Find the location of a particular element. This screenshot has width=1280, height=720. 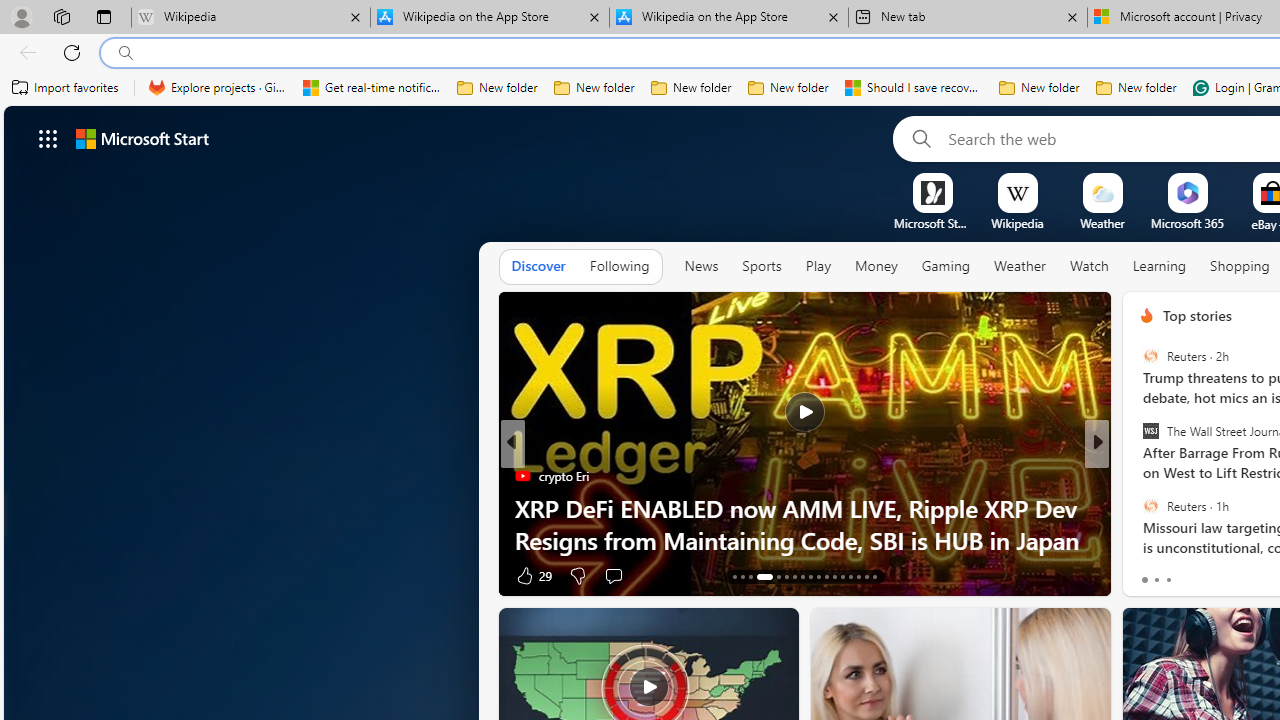

To get missing image descriptions, open the context menu. is located at coordinates (932, 192).